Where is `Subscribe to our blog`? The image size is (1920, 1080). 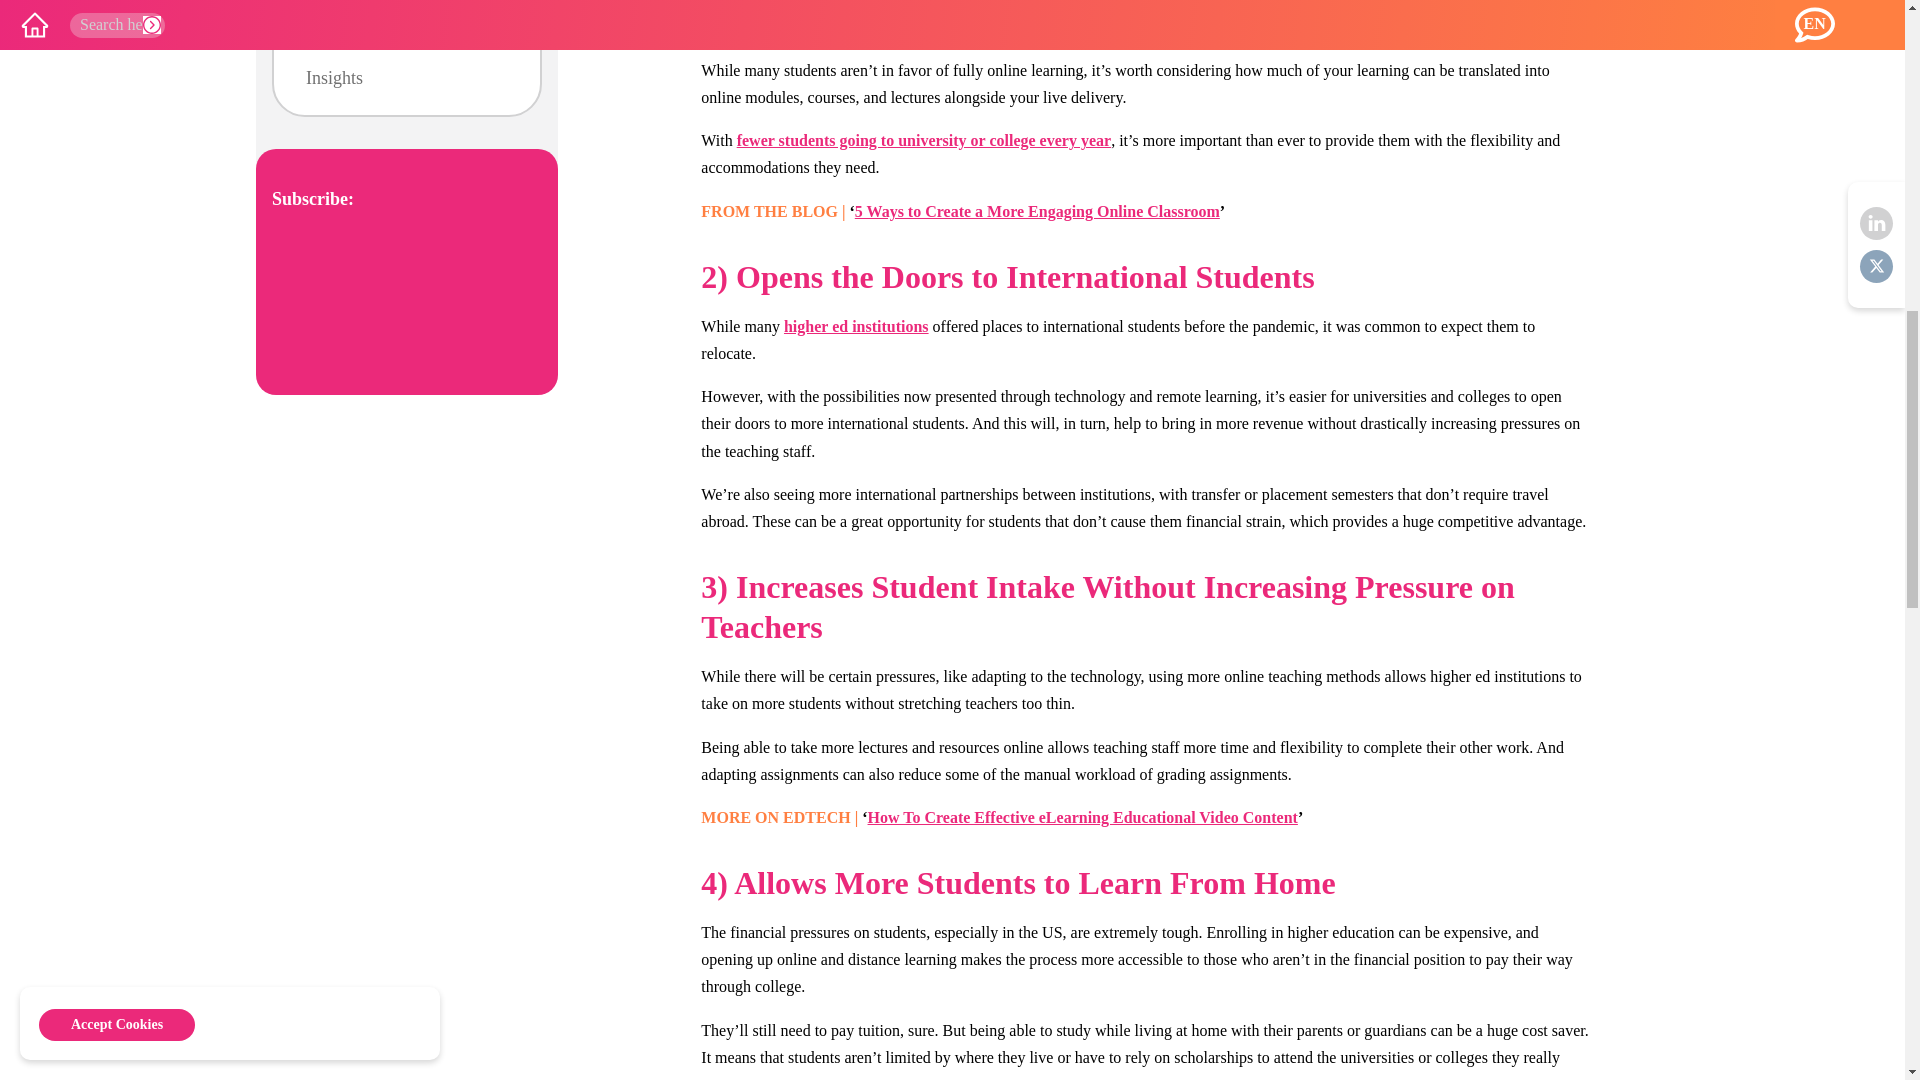 Subscribe to our blog is located at coordinates (406, 299).